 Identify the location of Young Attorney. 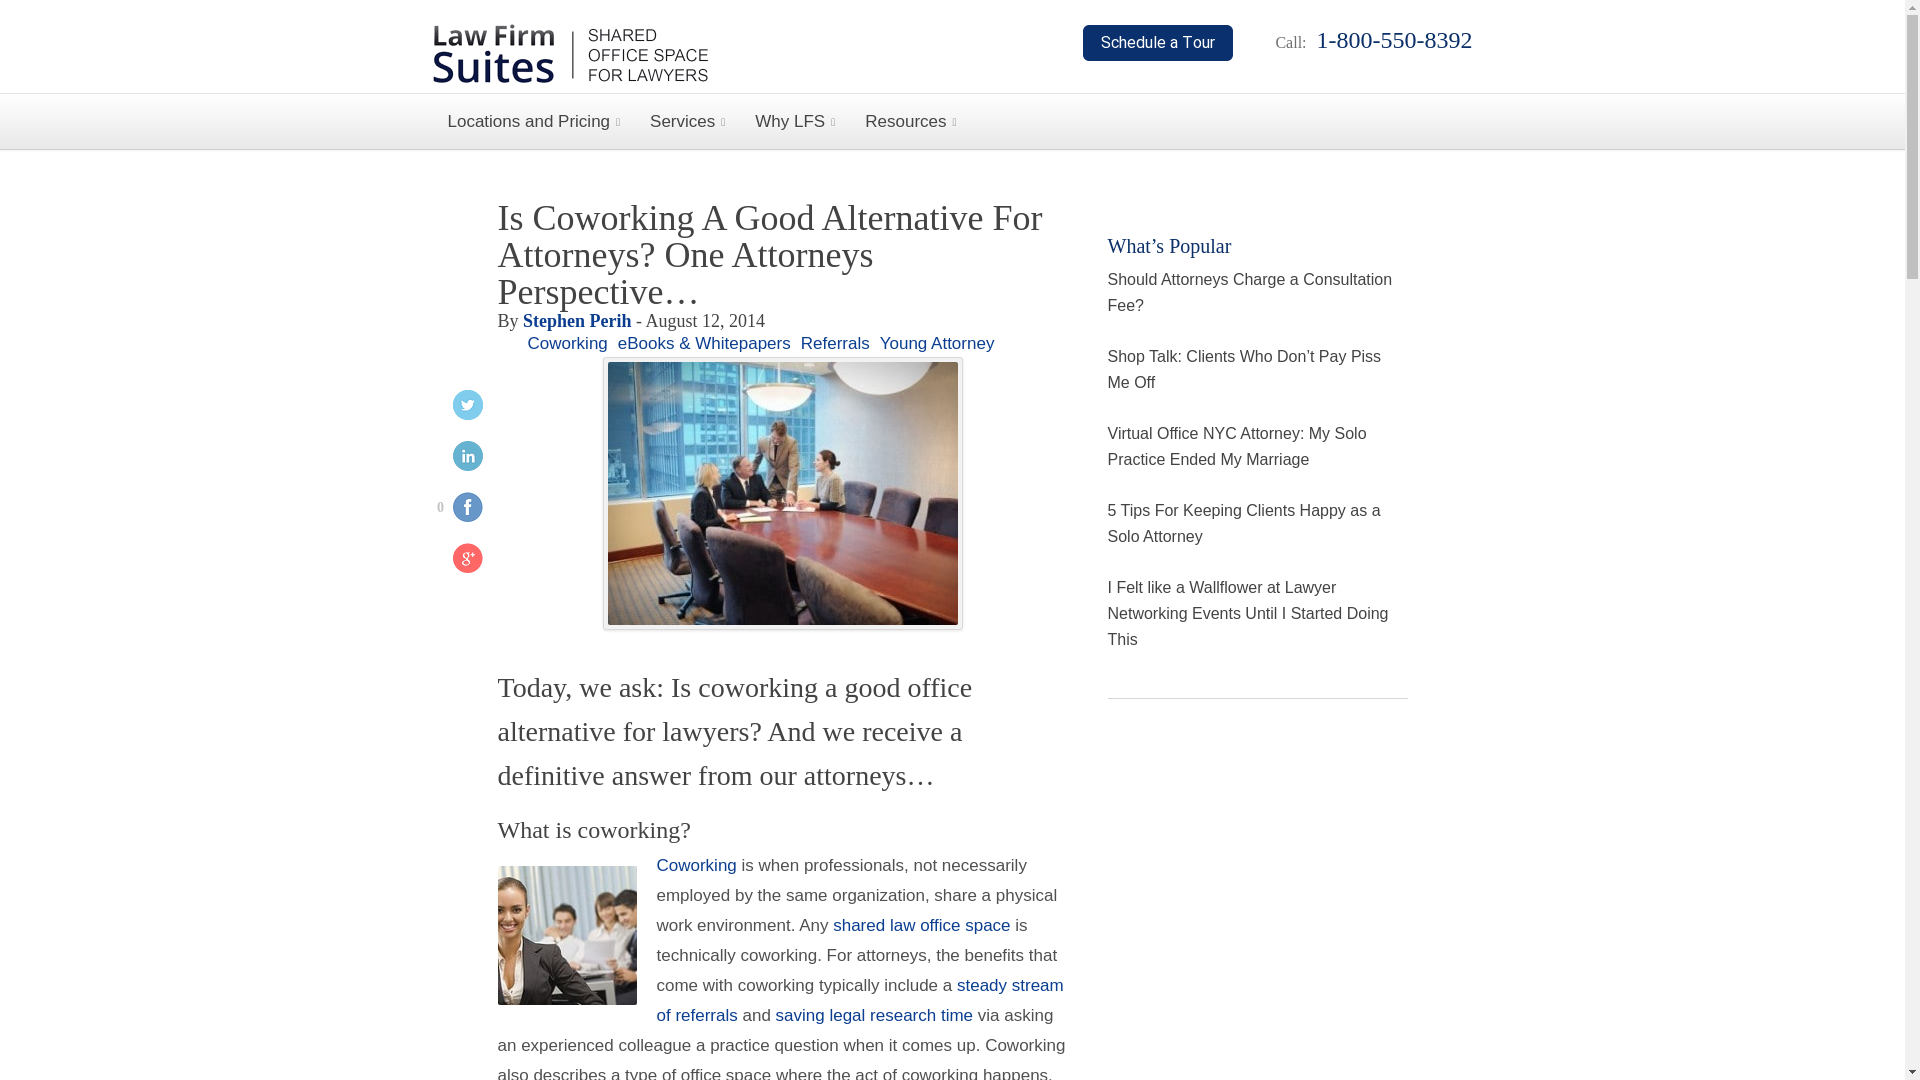
(936, 343).